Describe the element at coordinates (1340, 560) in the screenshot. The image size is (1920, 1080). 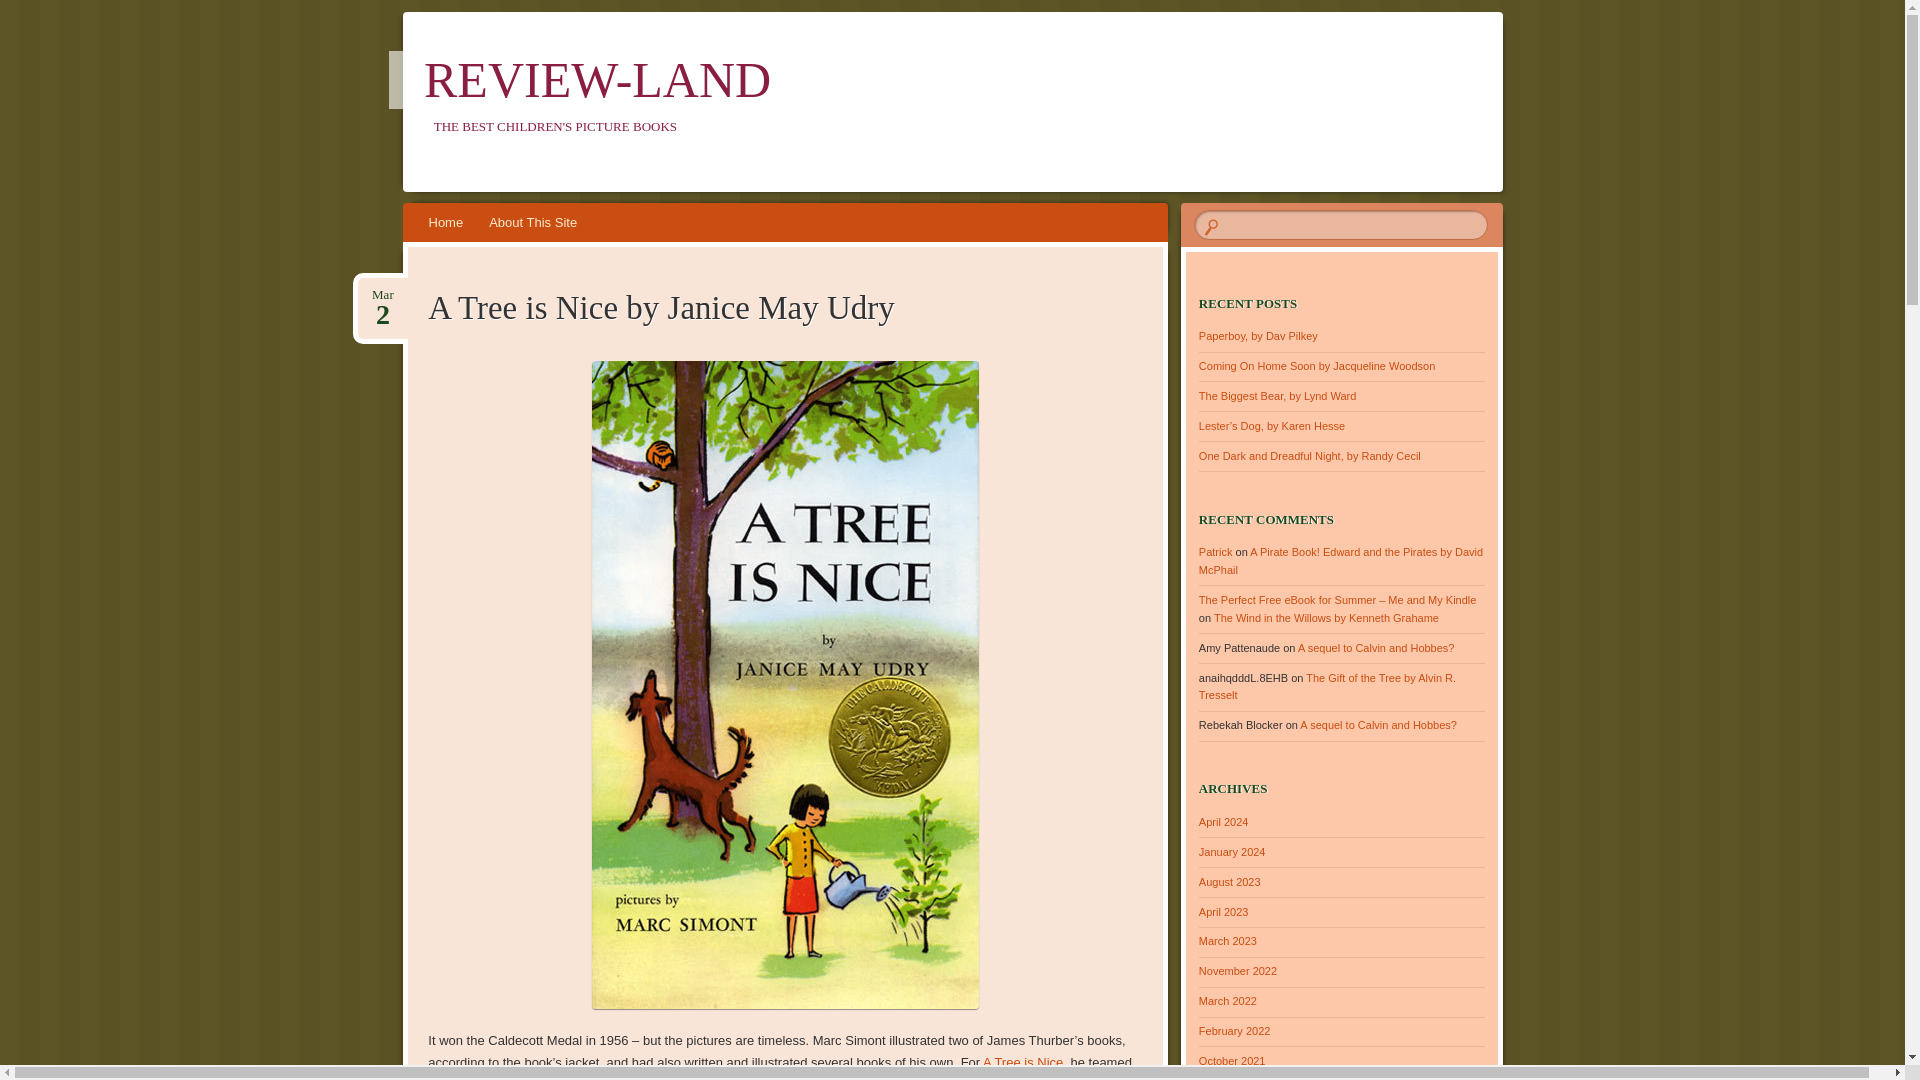
I see `A Pirate Book! Edward and the Pirates by David McPhail` at that location.